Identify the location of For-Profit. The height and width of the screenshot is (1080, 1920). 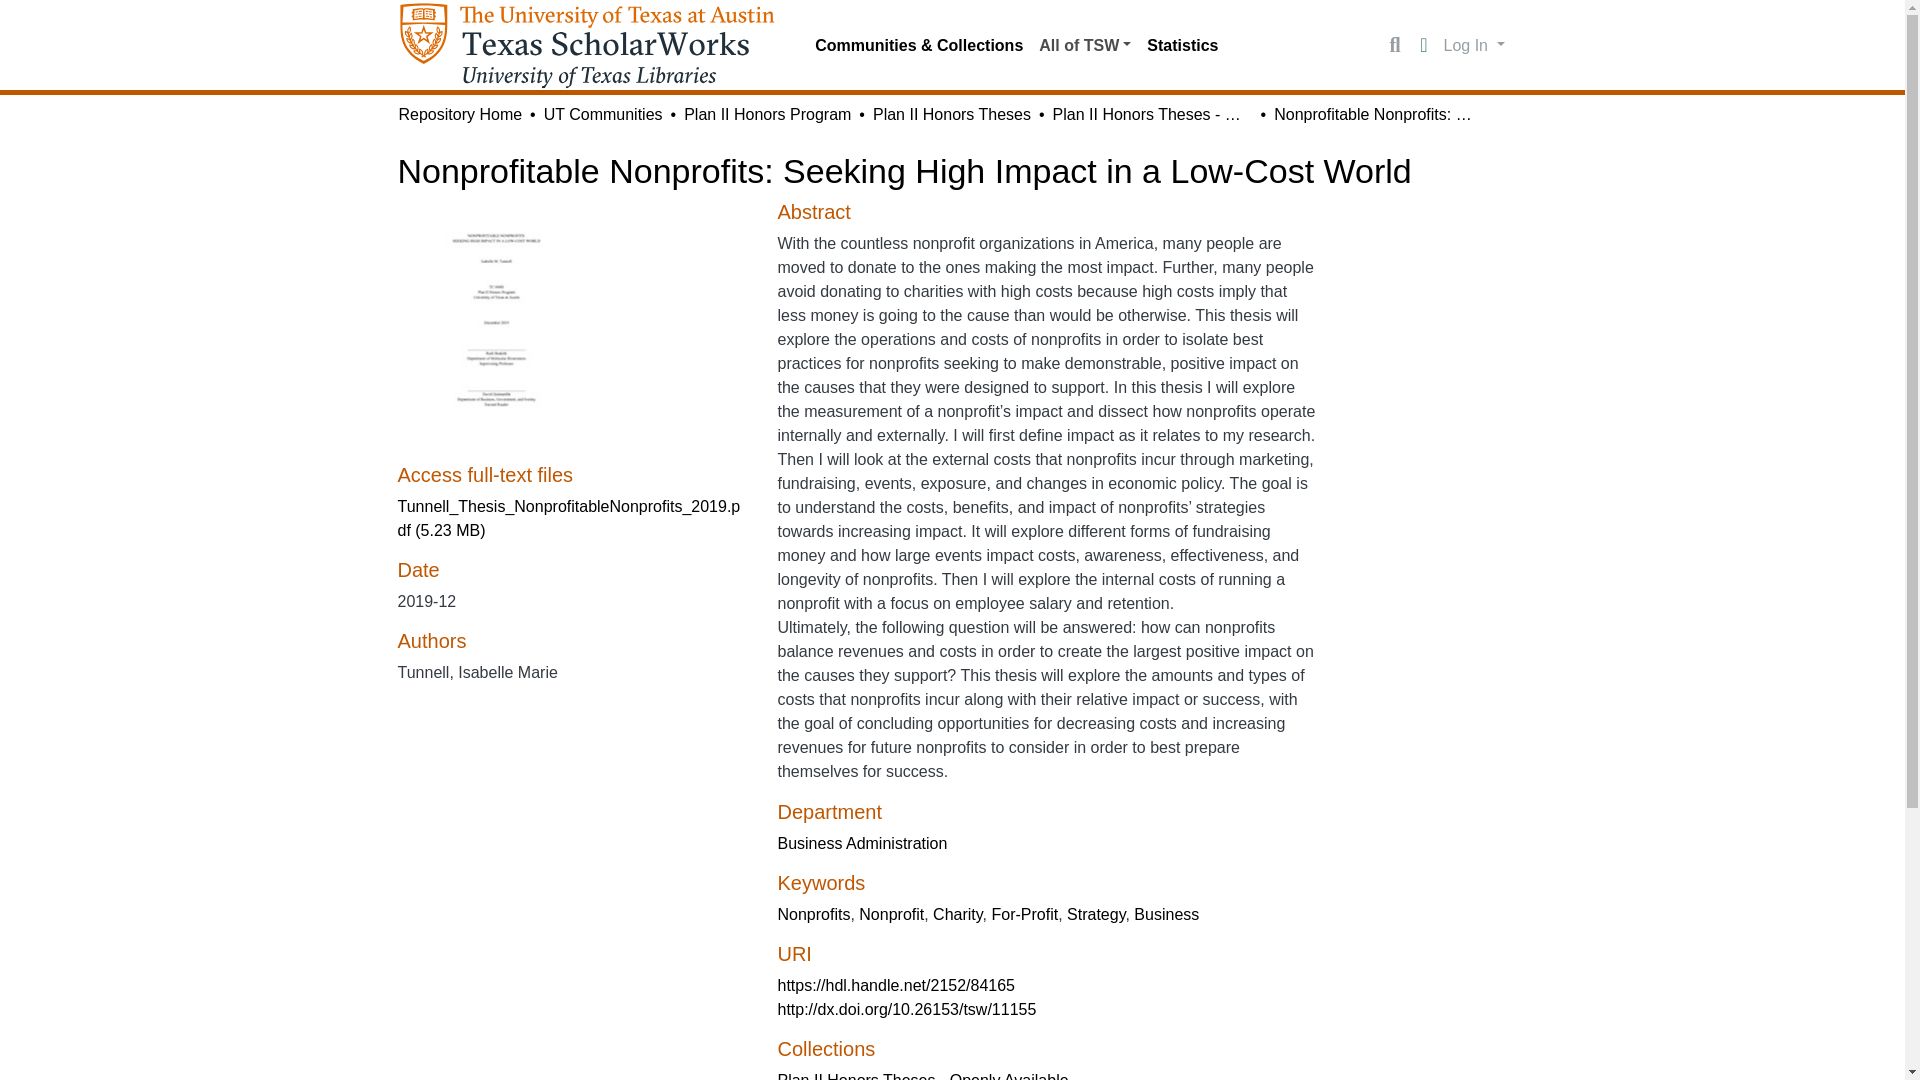
(1026, 914).